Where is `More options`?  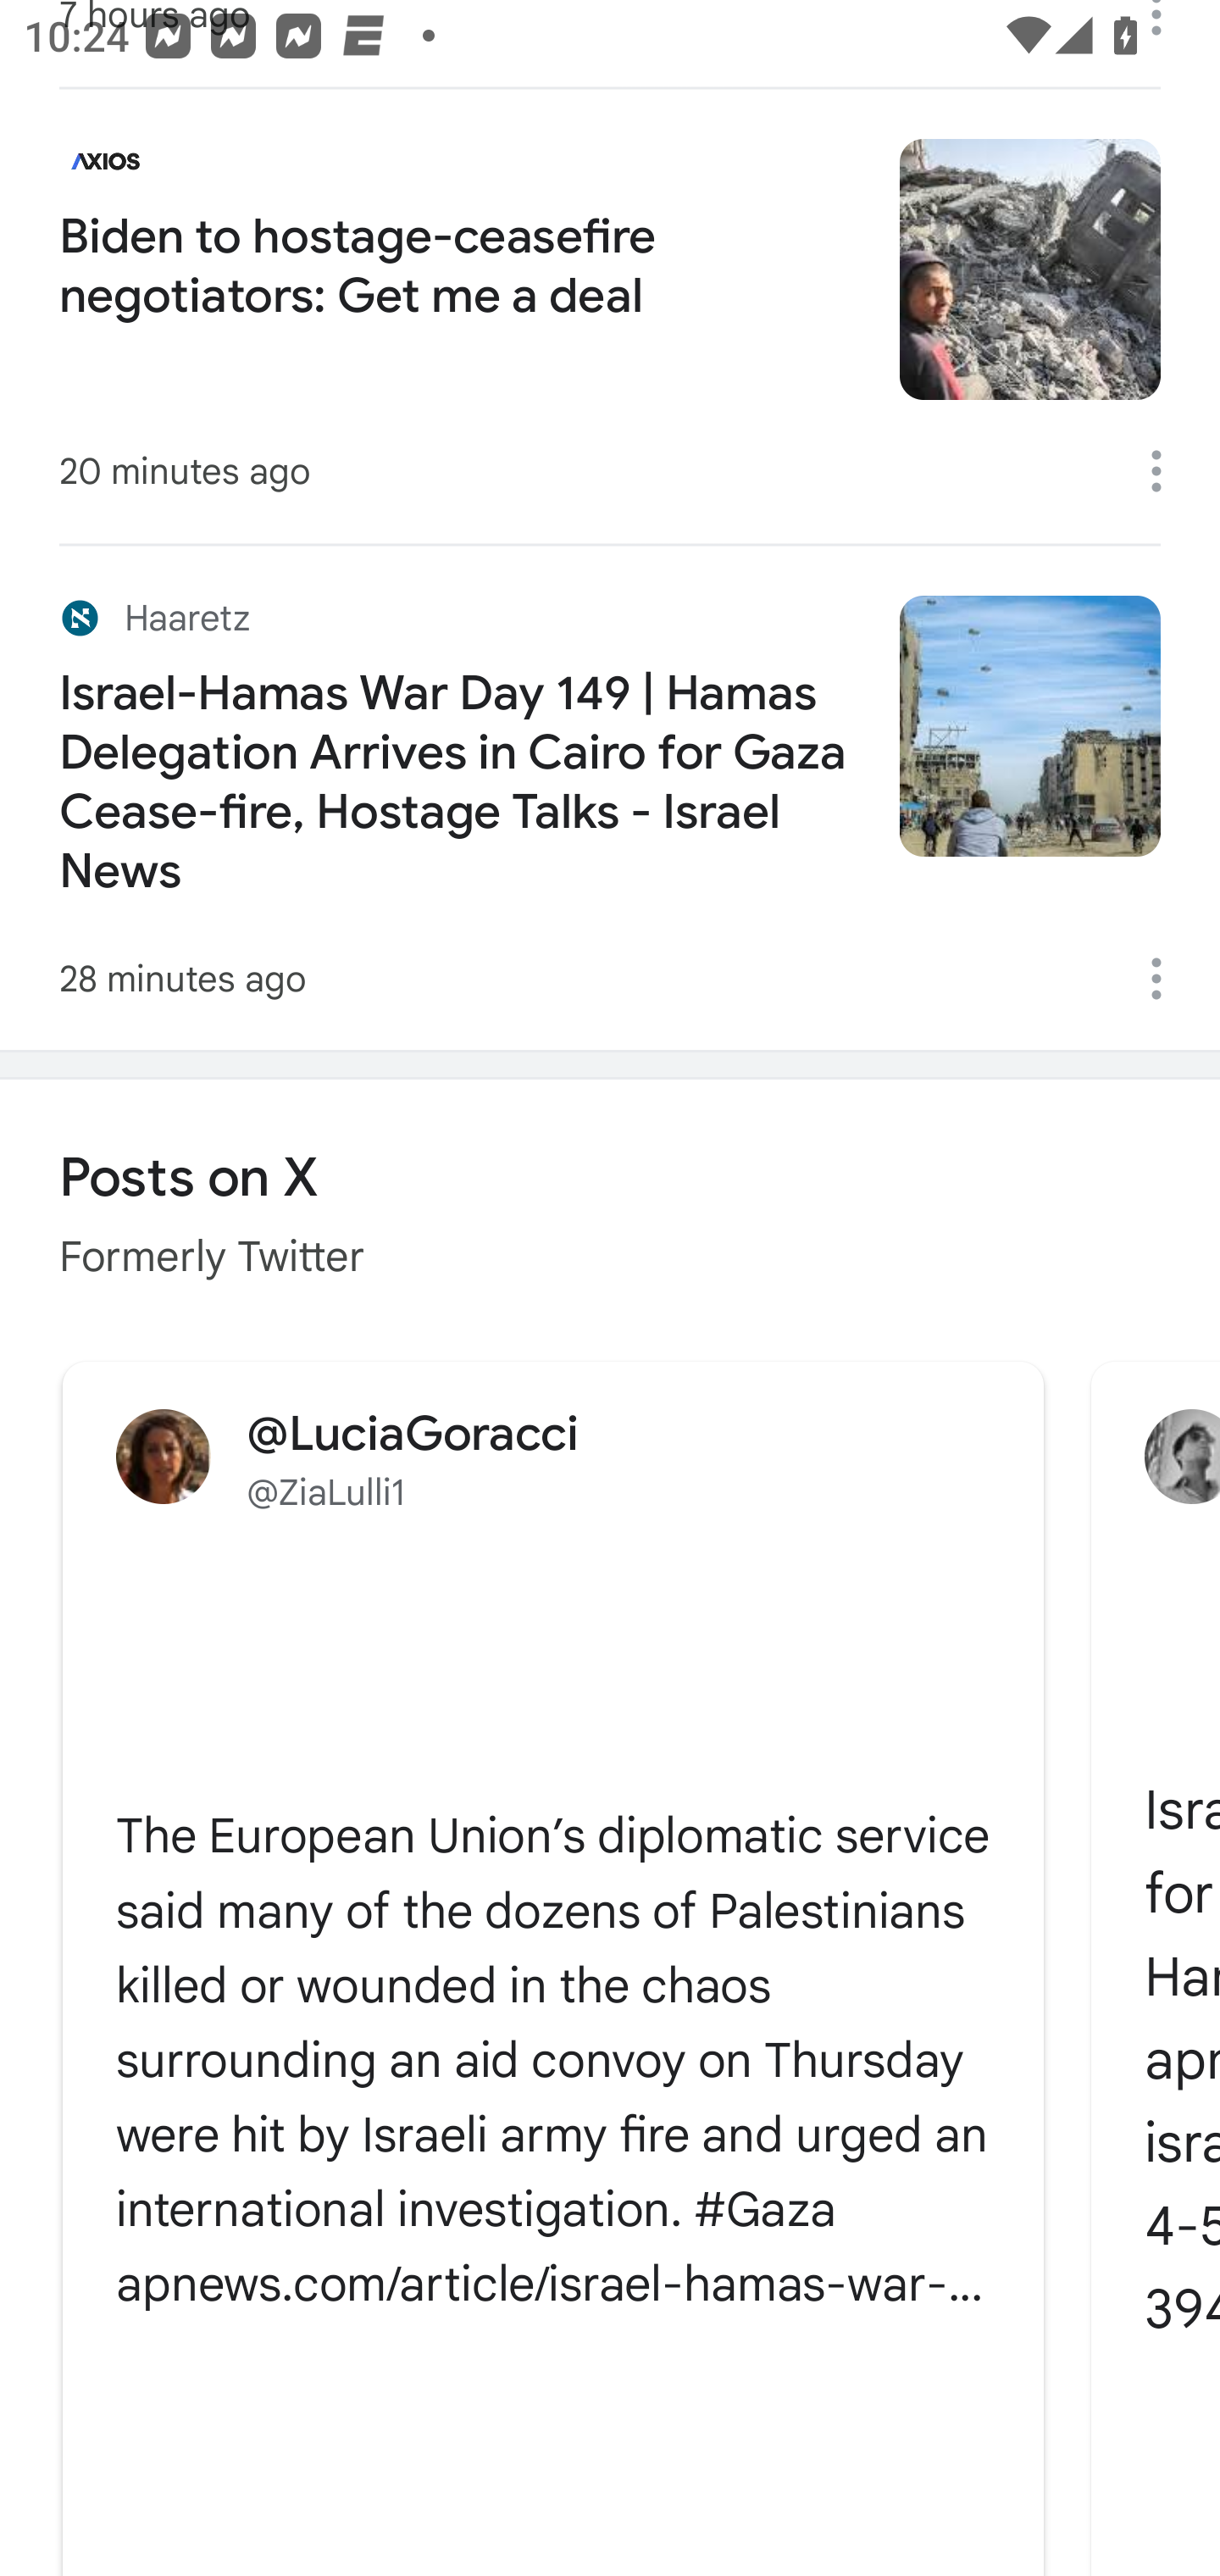 More options is located at coordinates (1167, 471).